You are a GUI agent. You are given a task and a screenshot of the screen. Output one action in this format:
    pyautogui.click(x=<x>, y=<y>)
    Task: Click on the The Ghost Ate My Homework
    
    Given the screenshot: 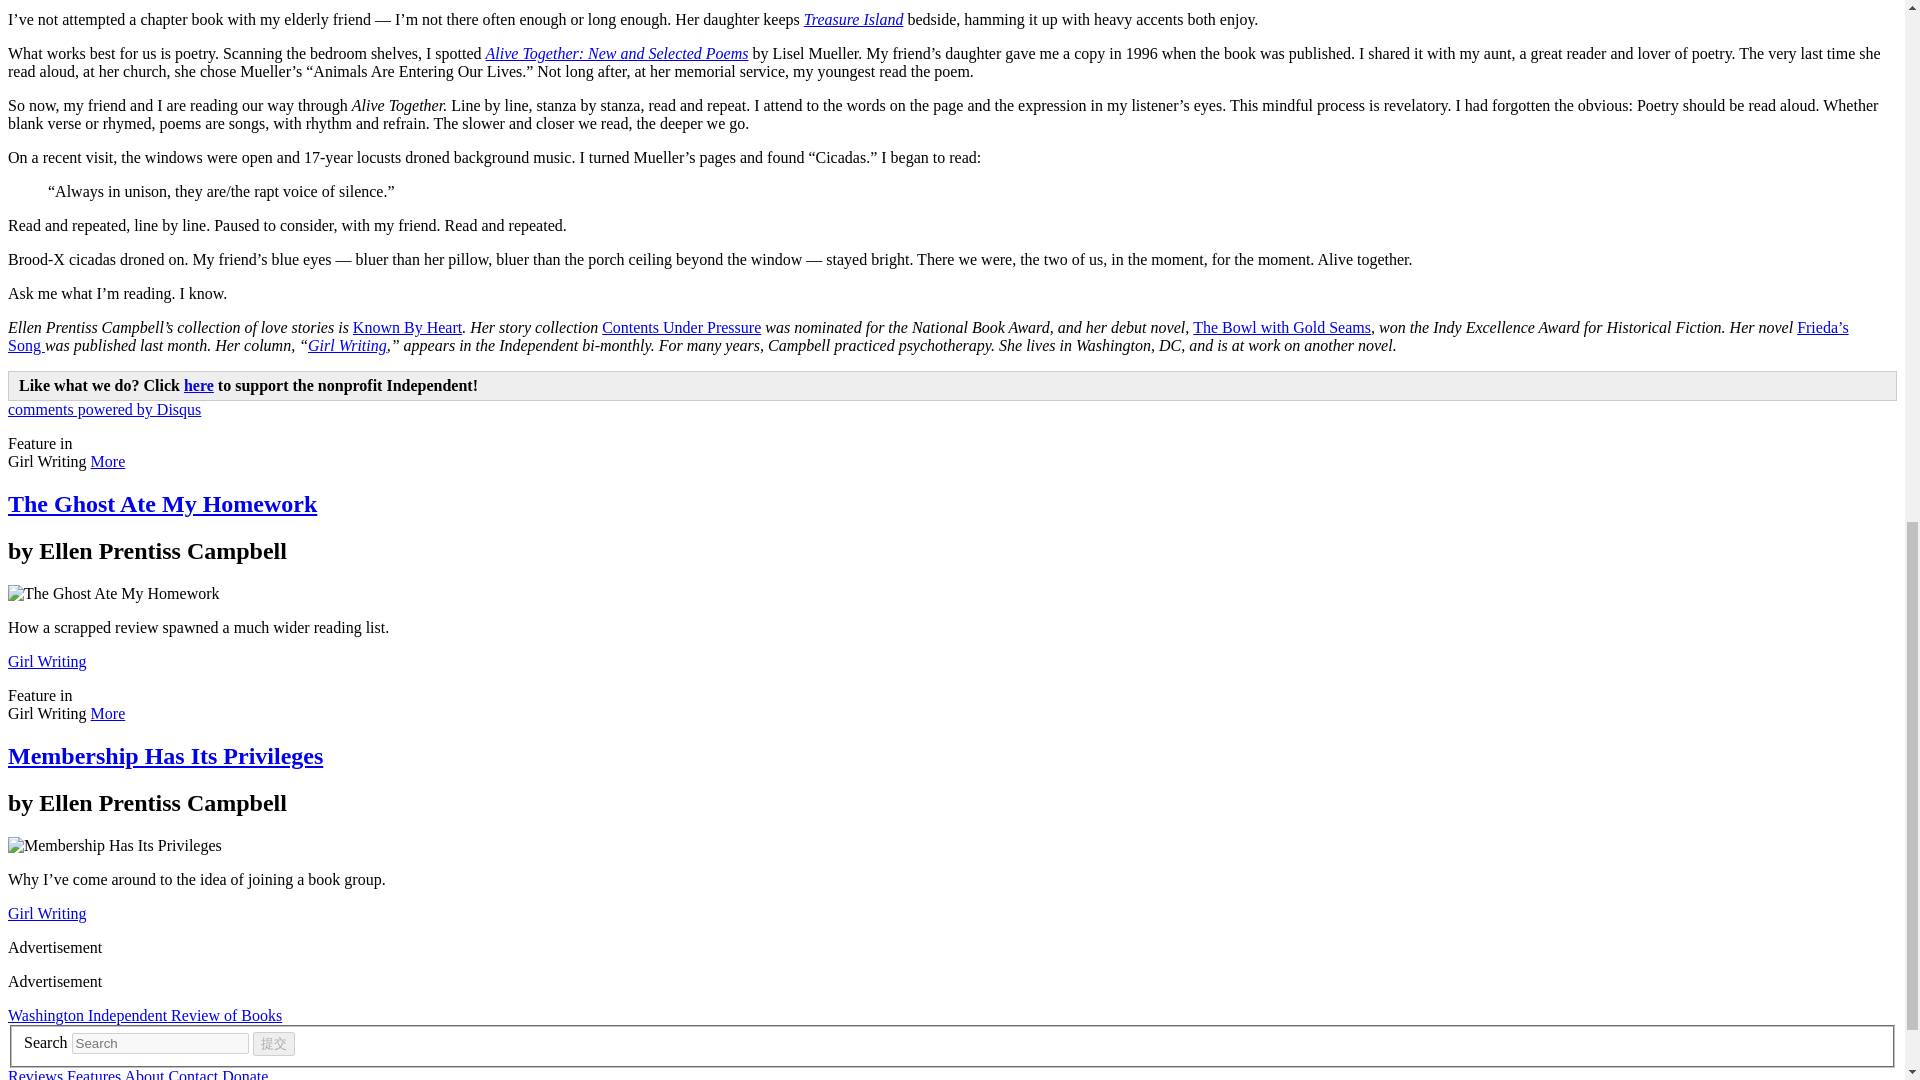 What is the action you would take?
    pyautogui.click(x=162, y=504)
    